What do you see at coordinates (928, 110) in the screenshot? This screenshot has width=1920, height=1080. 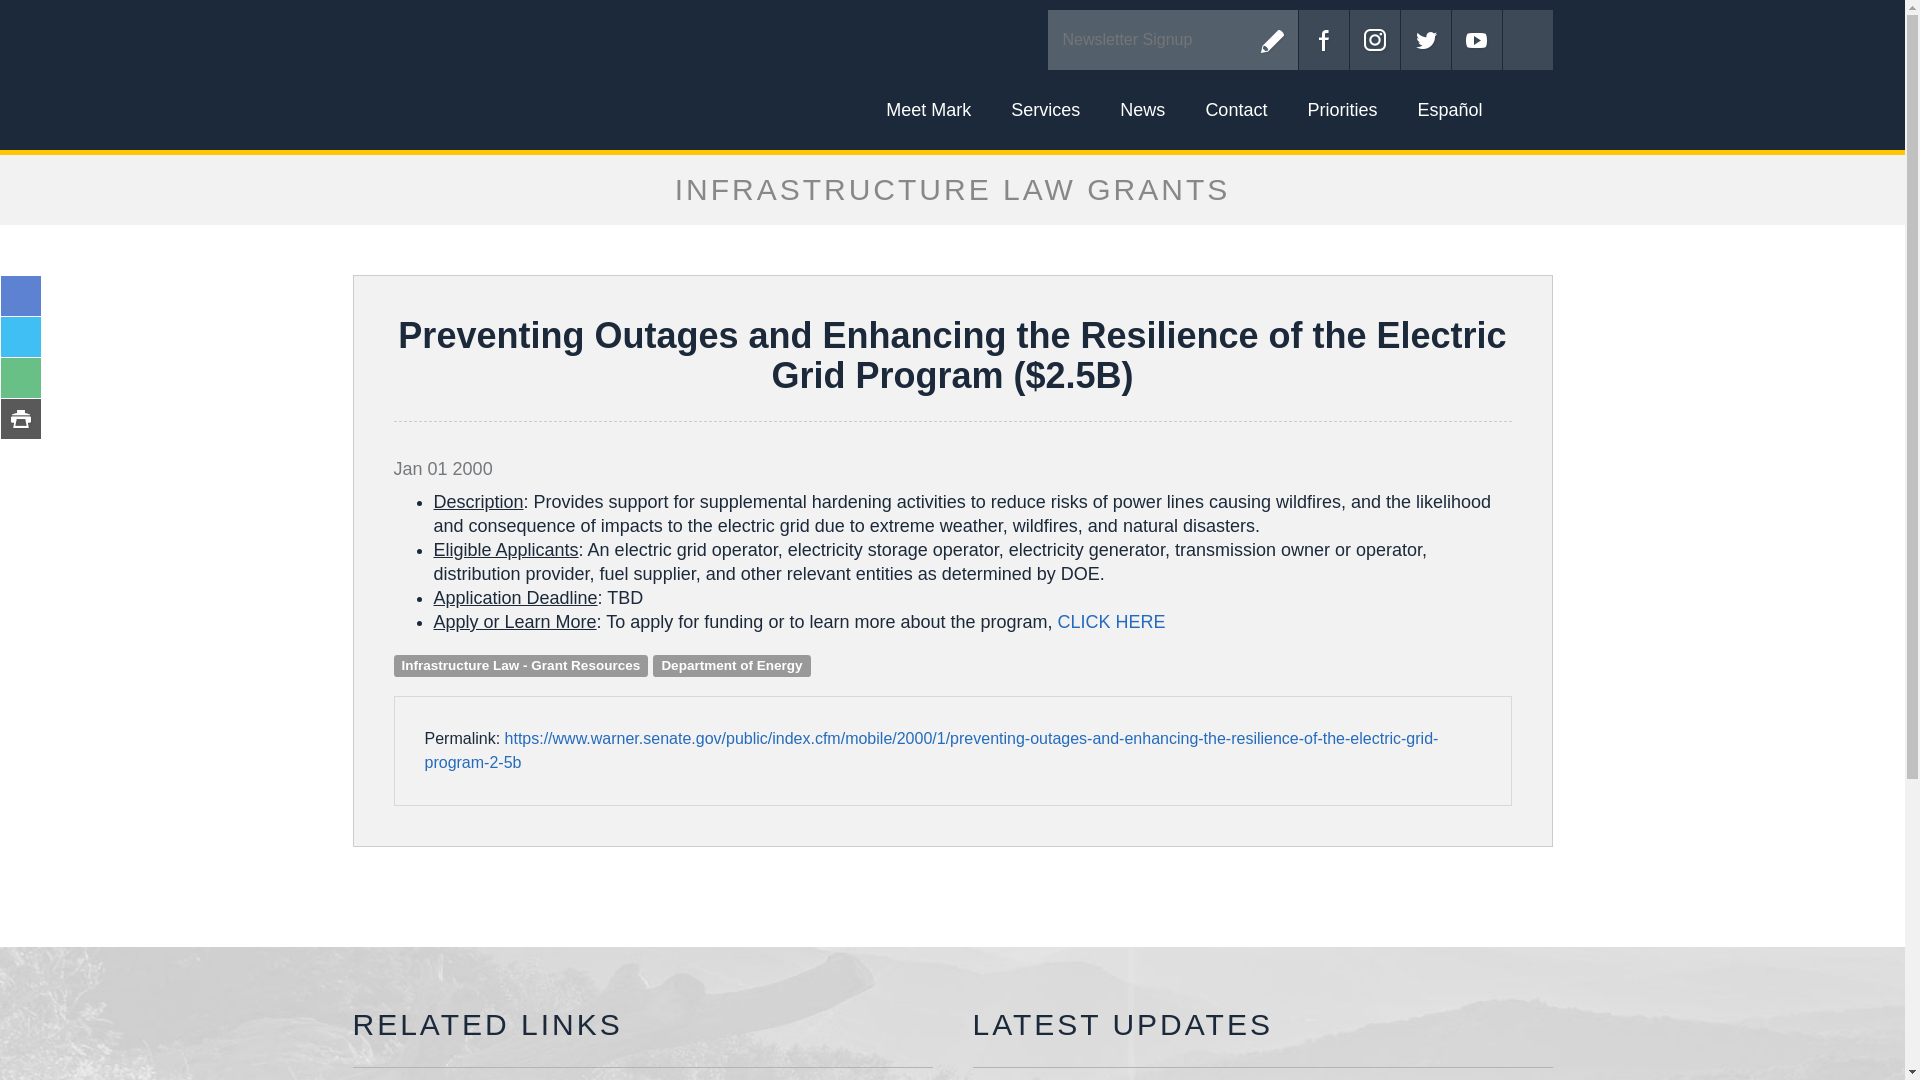 I see `Meet Mark` at bounding box center [928, 110].